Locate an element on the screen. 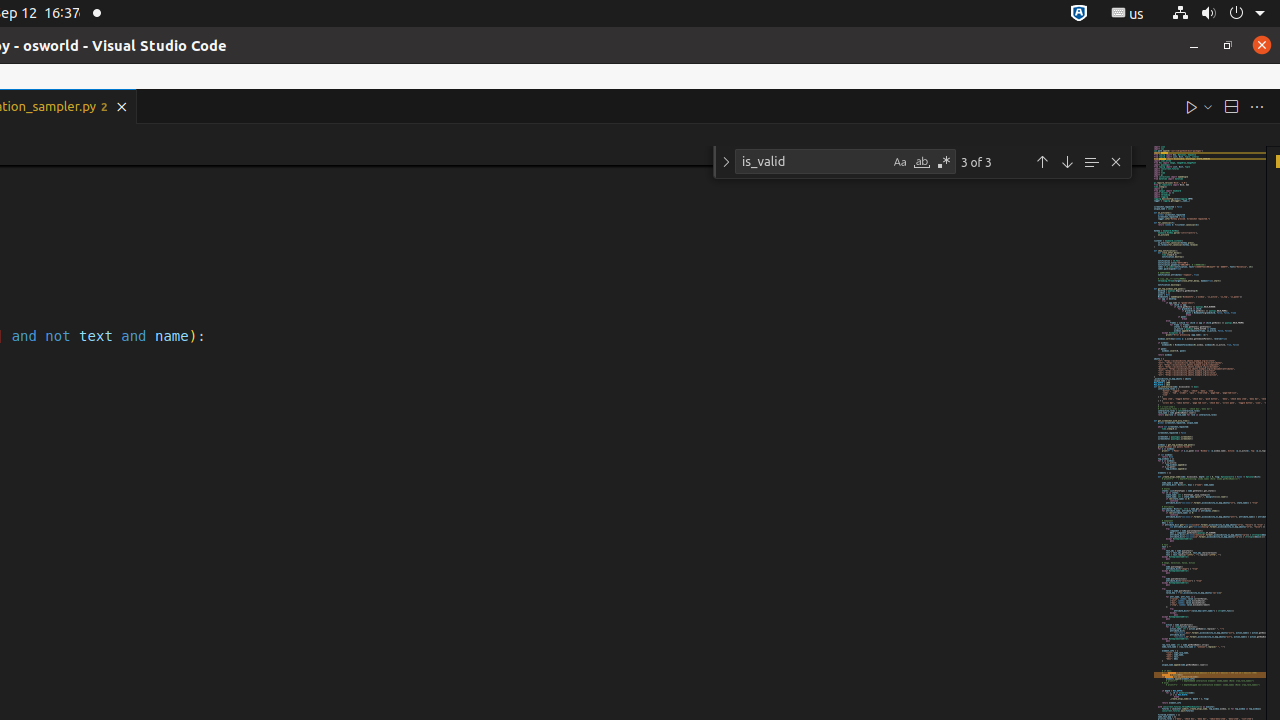 This screenshot has width=1280, height=720. Run Python File is located at coordinates (1192, 106).